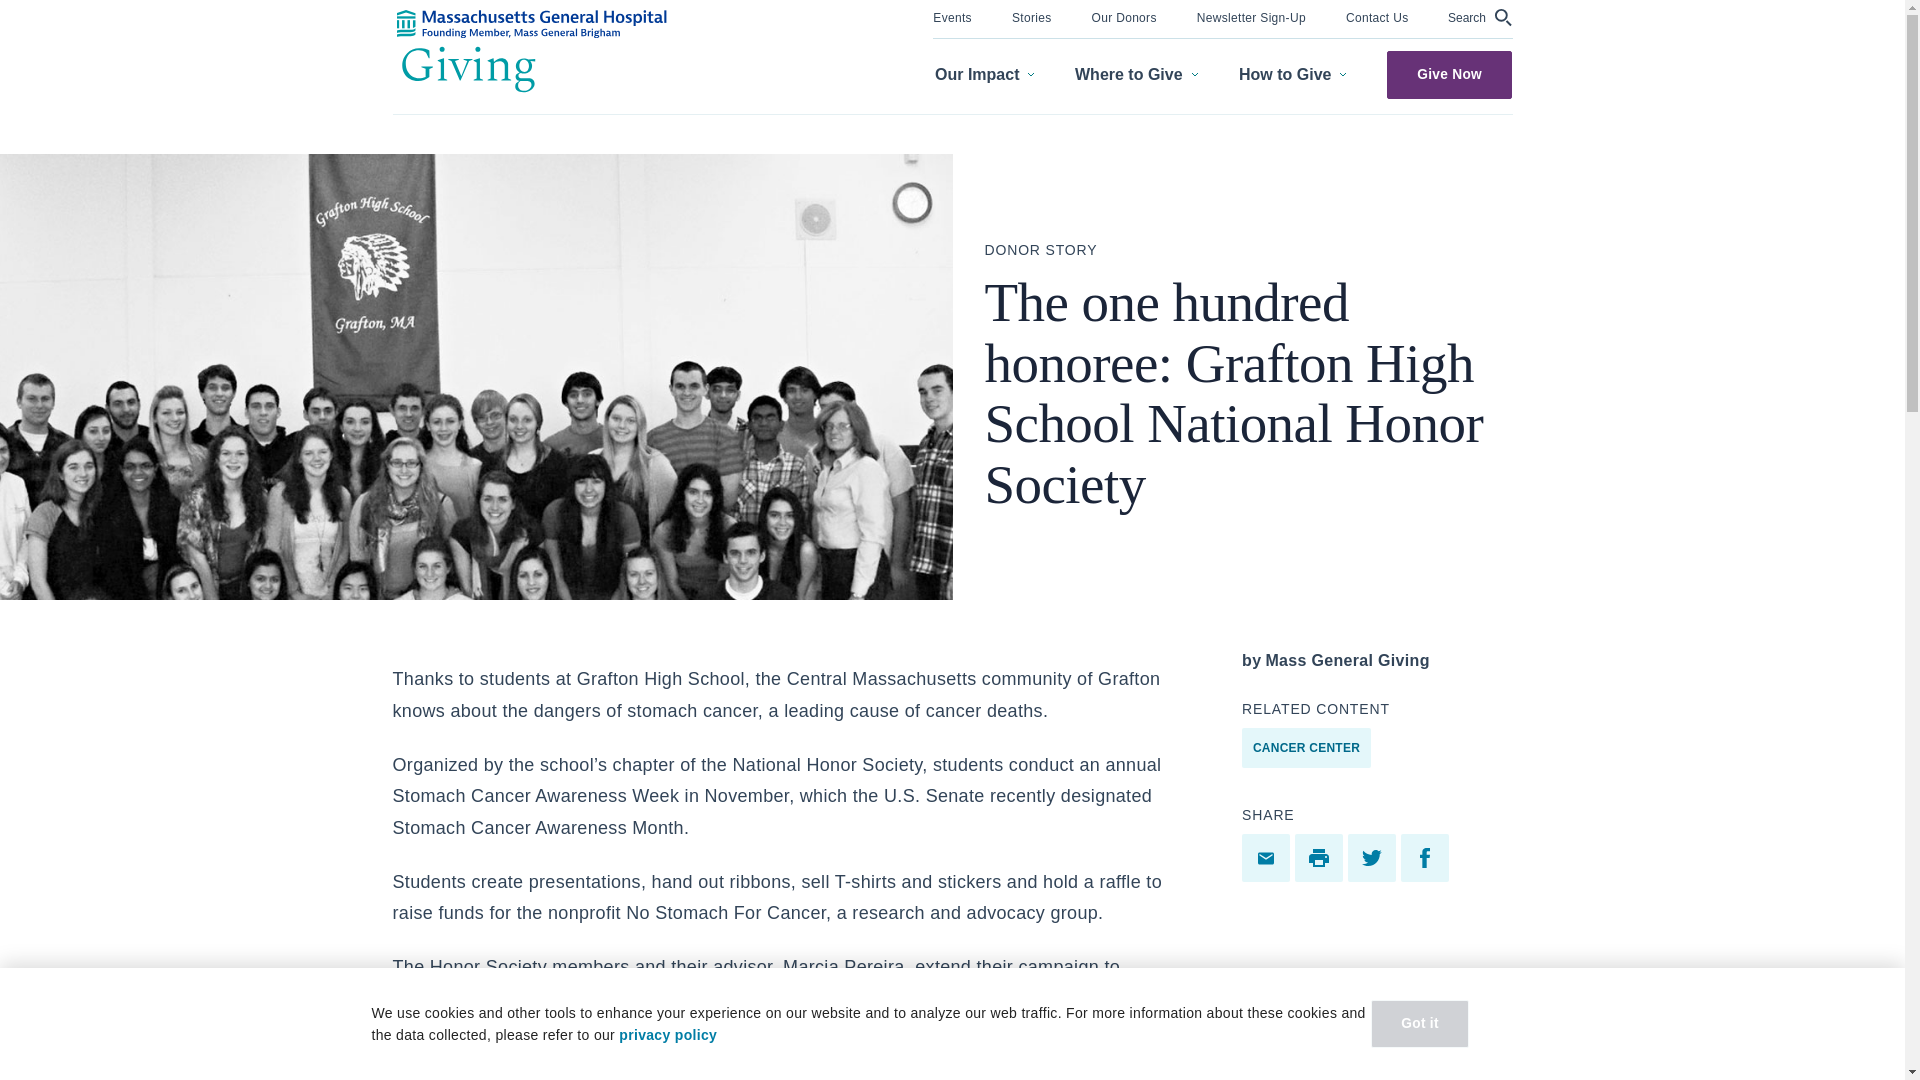  What do you see at coordinates (1292, 75) in the screenshot?
I see `How to Give` at bounding box center [1292, 75].